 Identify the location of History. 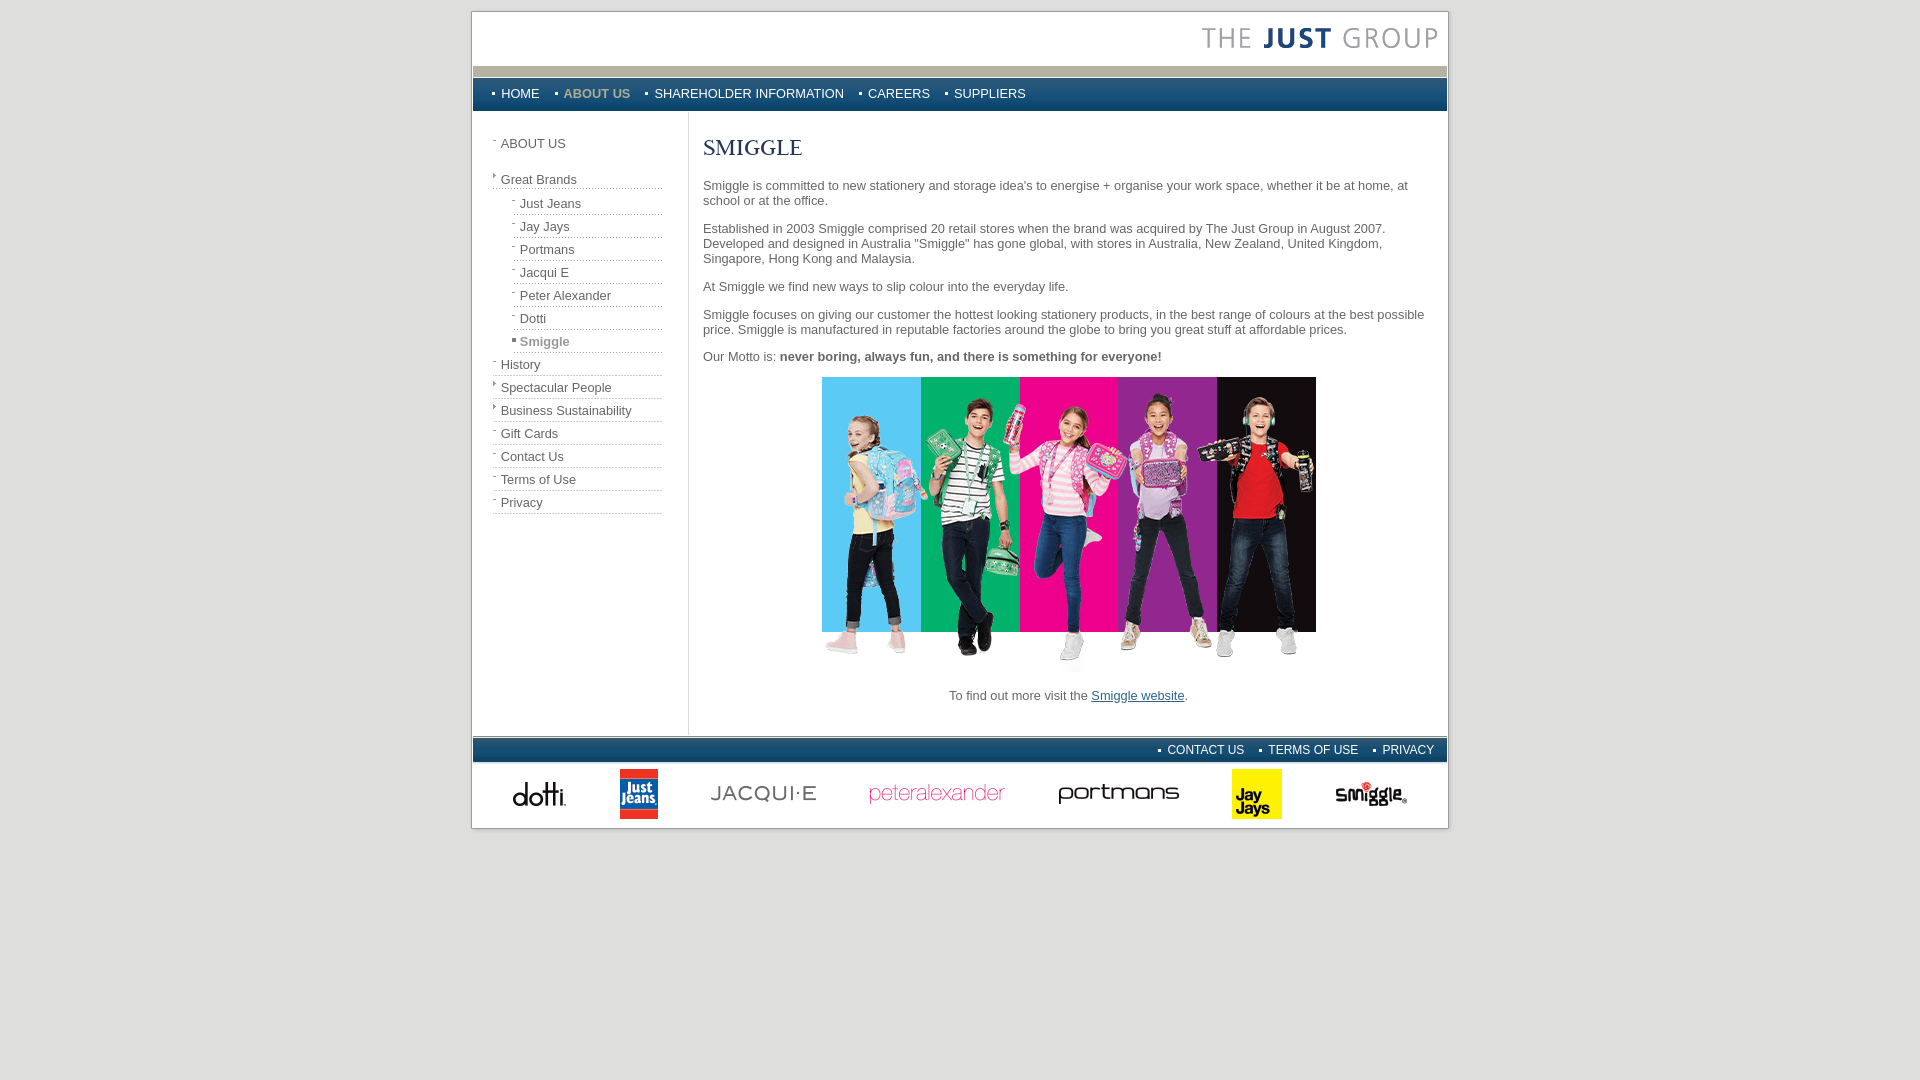
(582, 364).